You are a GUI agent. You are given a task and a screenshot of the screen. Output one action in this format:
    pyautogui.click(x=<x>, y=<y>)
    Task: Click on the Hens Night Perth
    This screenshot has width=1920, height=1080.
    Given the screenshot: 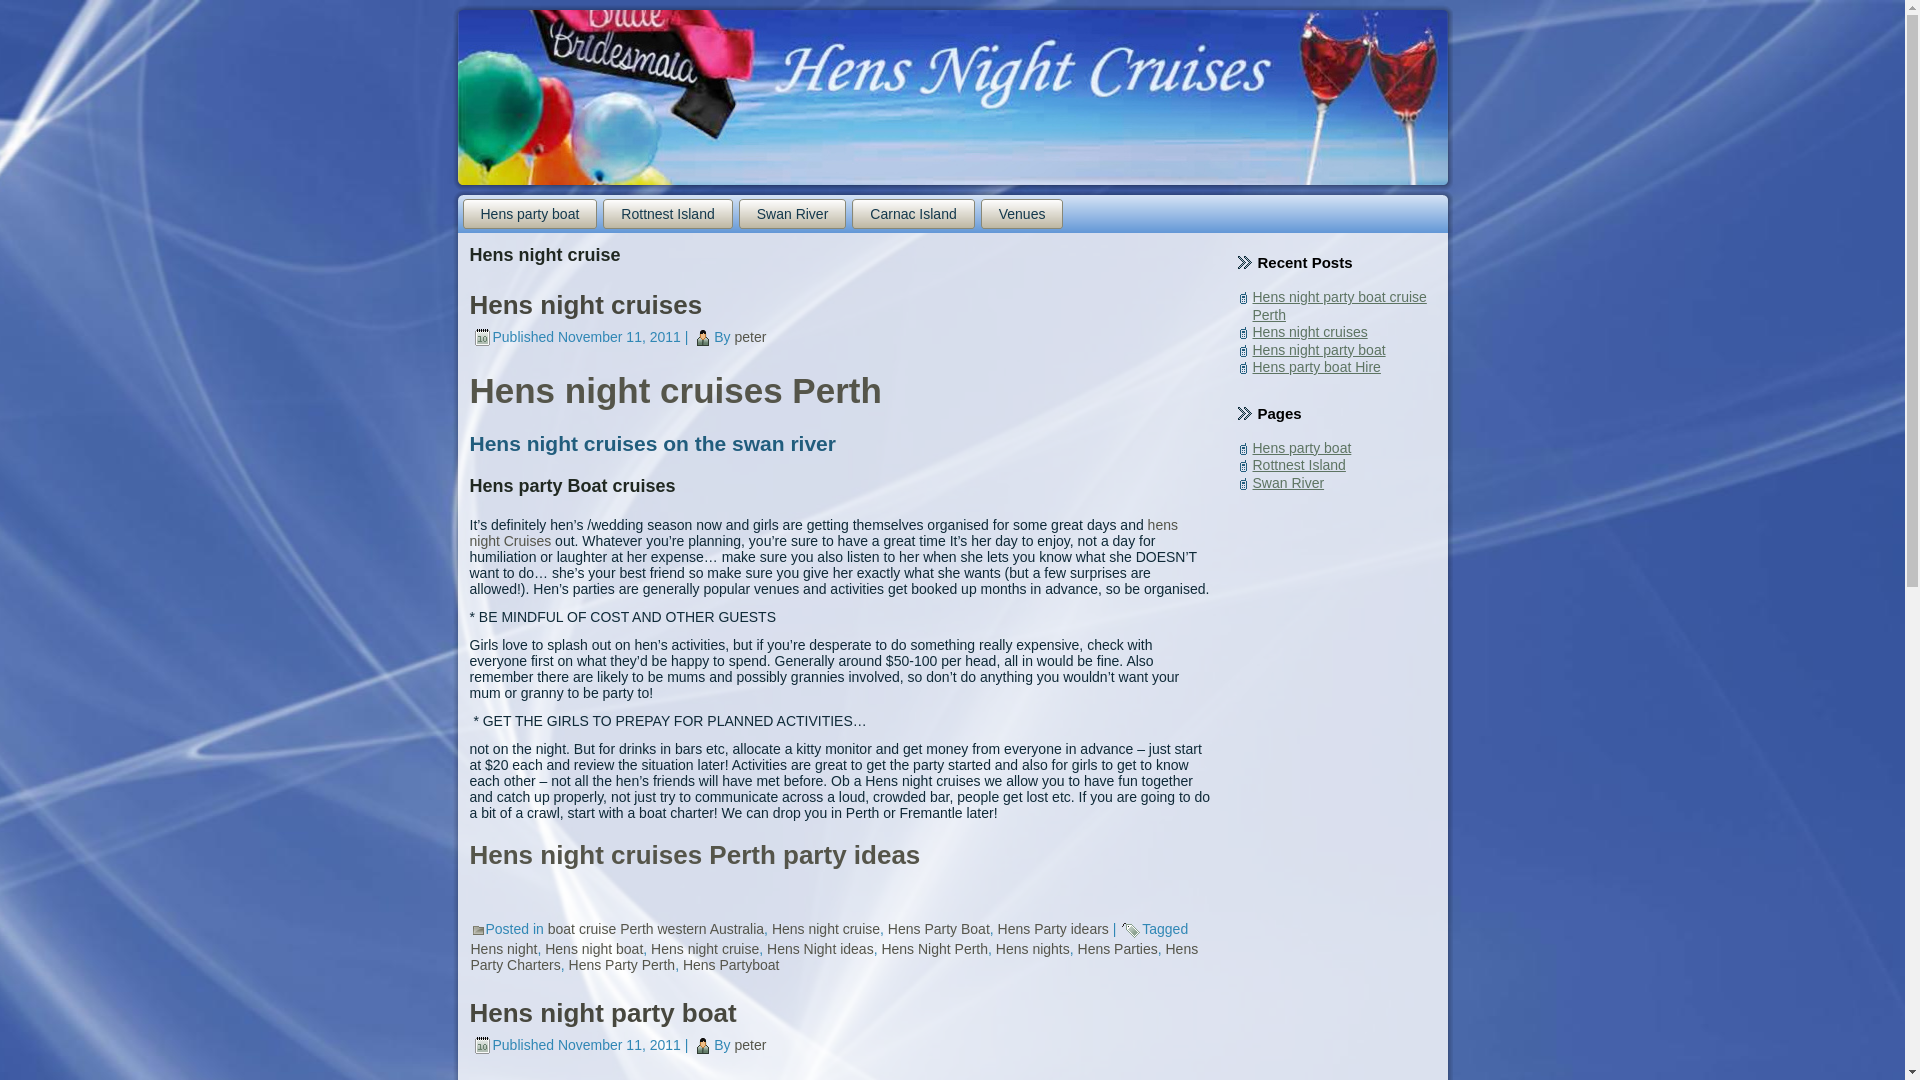 What is the action you would take?
    pyautogui.click(x=934, y=949)
    